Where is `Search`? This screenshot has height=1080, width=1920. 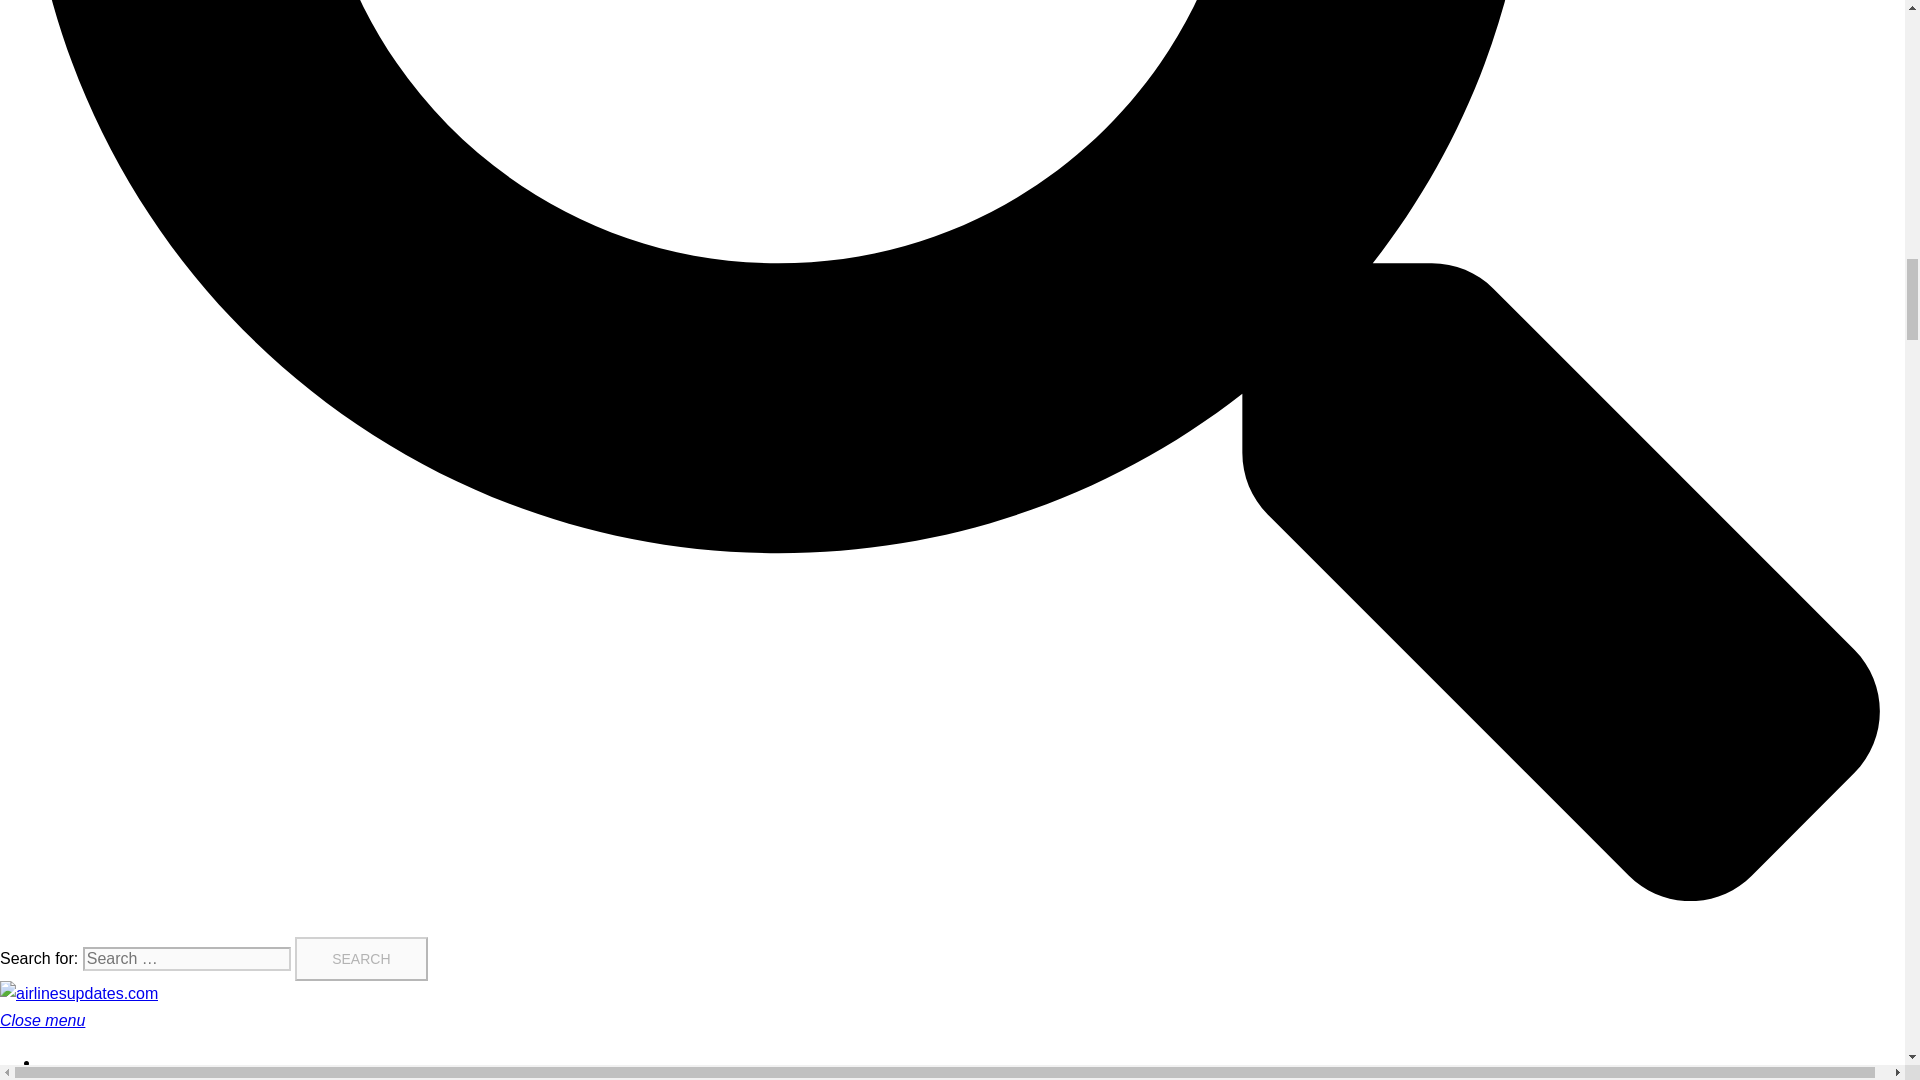 Search is located at coordinates (360, 958).